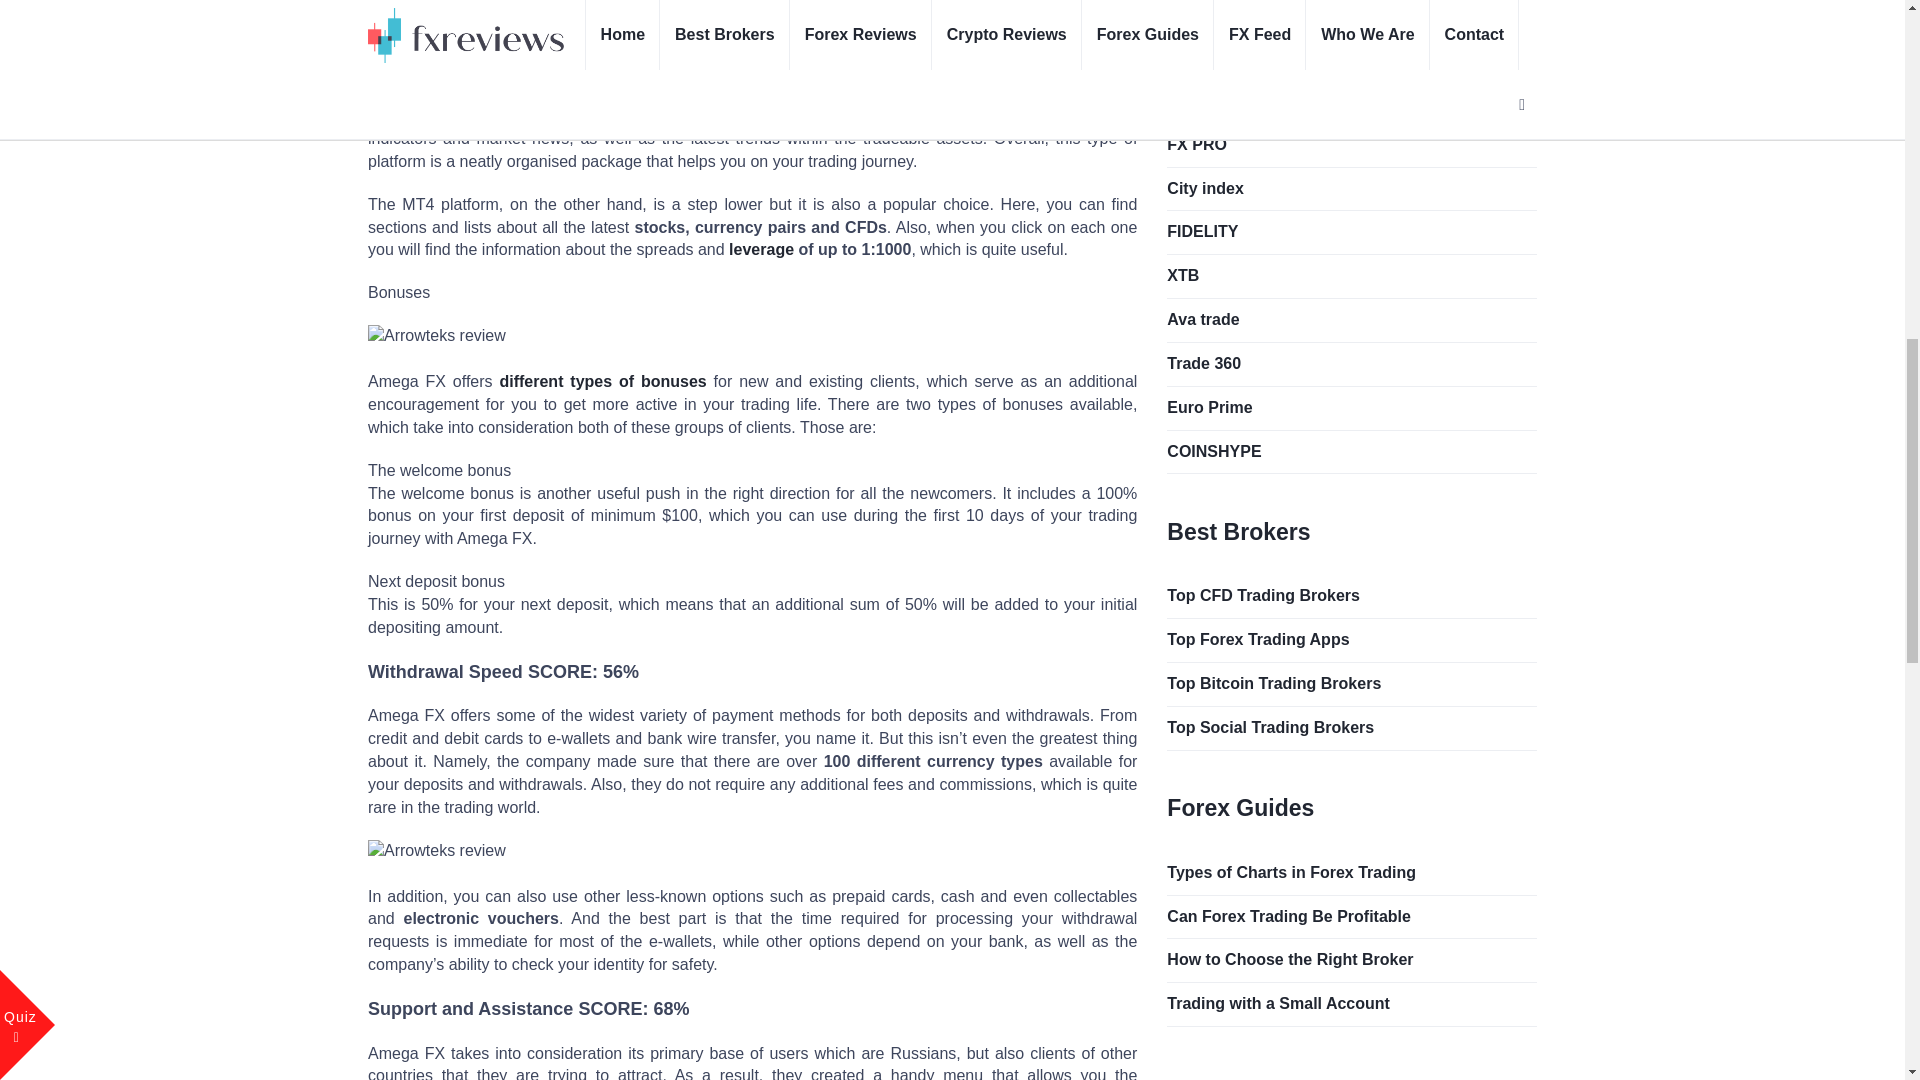  I want to click on leverage, so click(762, 249).